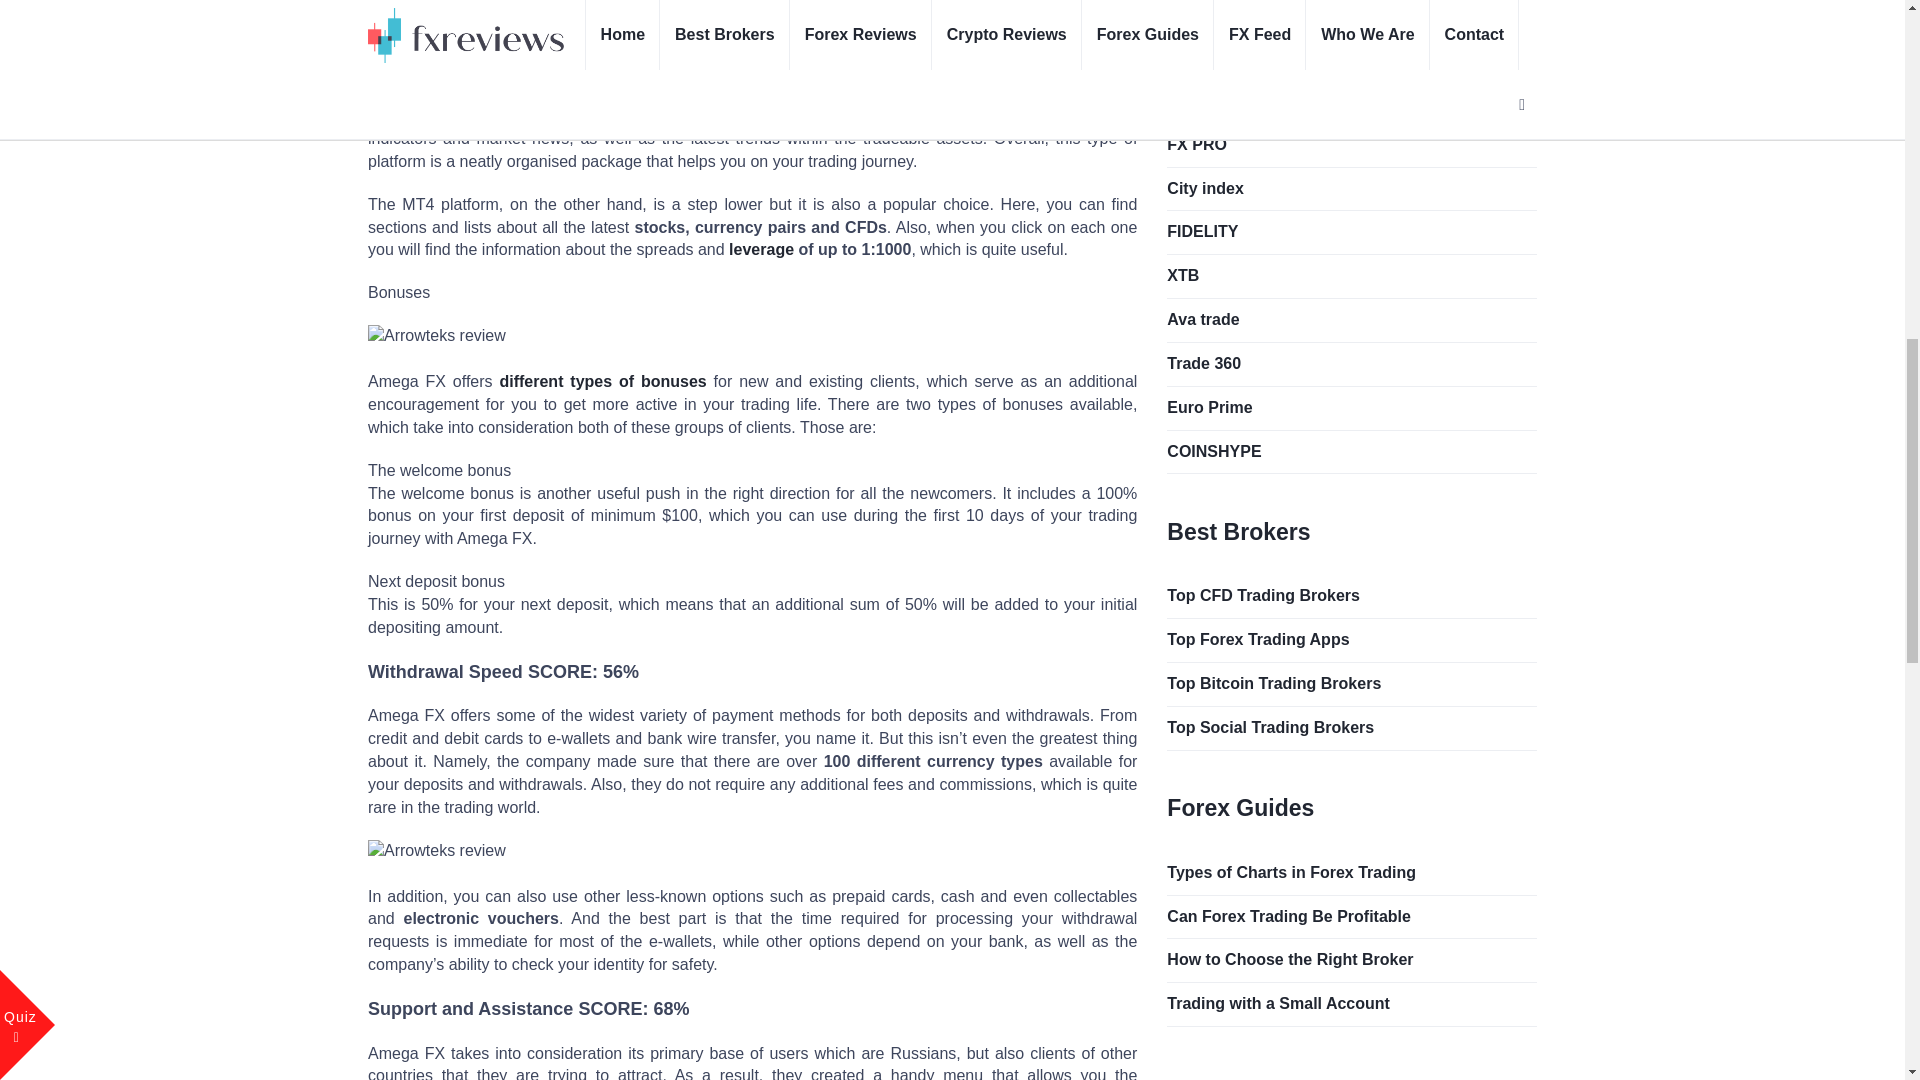  I want to click on leverage, so click(762, 249).